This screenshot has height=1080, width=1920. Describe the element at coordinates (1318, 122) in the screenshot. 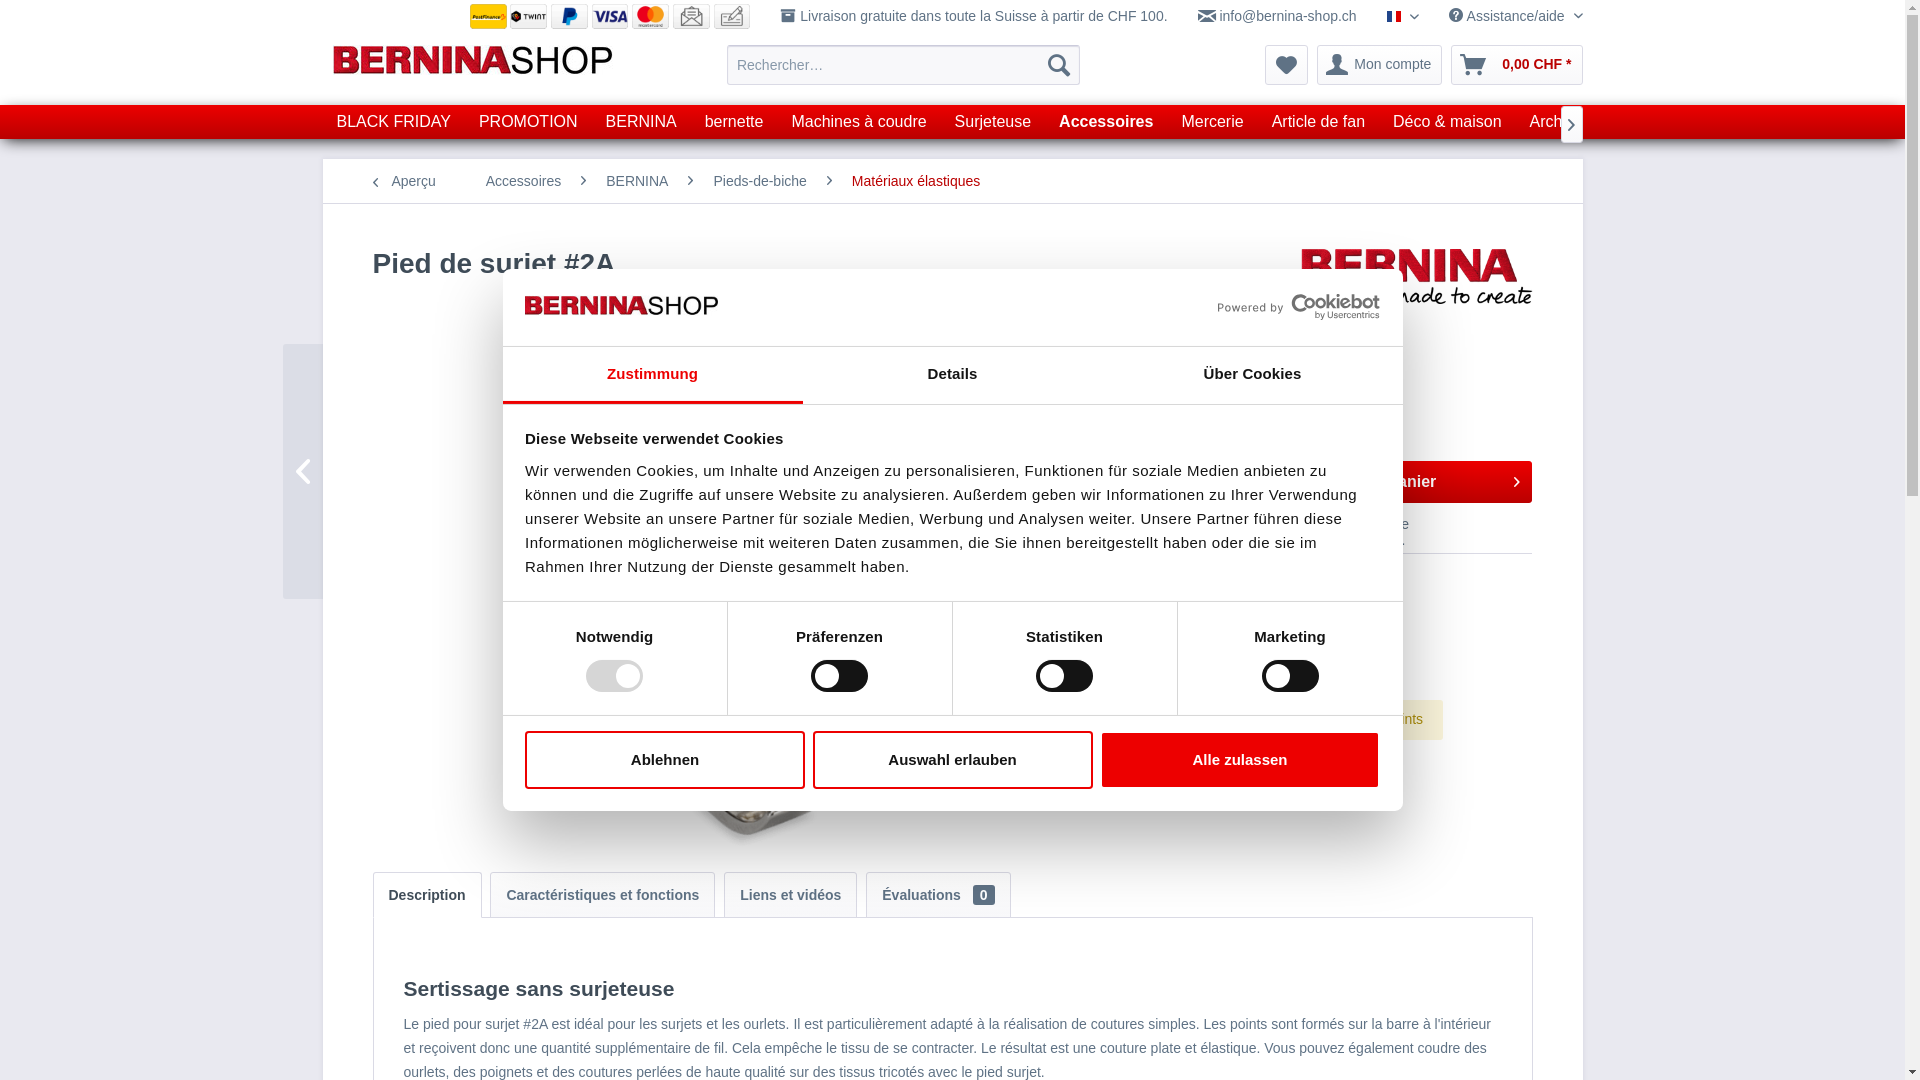

I see `Article de fan` at that location.